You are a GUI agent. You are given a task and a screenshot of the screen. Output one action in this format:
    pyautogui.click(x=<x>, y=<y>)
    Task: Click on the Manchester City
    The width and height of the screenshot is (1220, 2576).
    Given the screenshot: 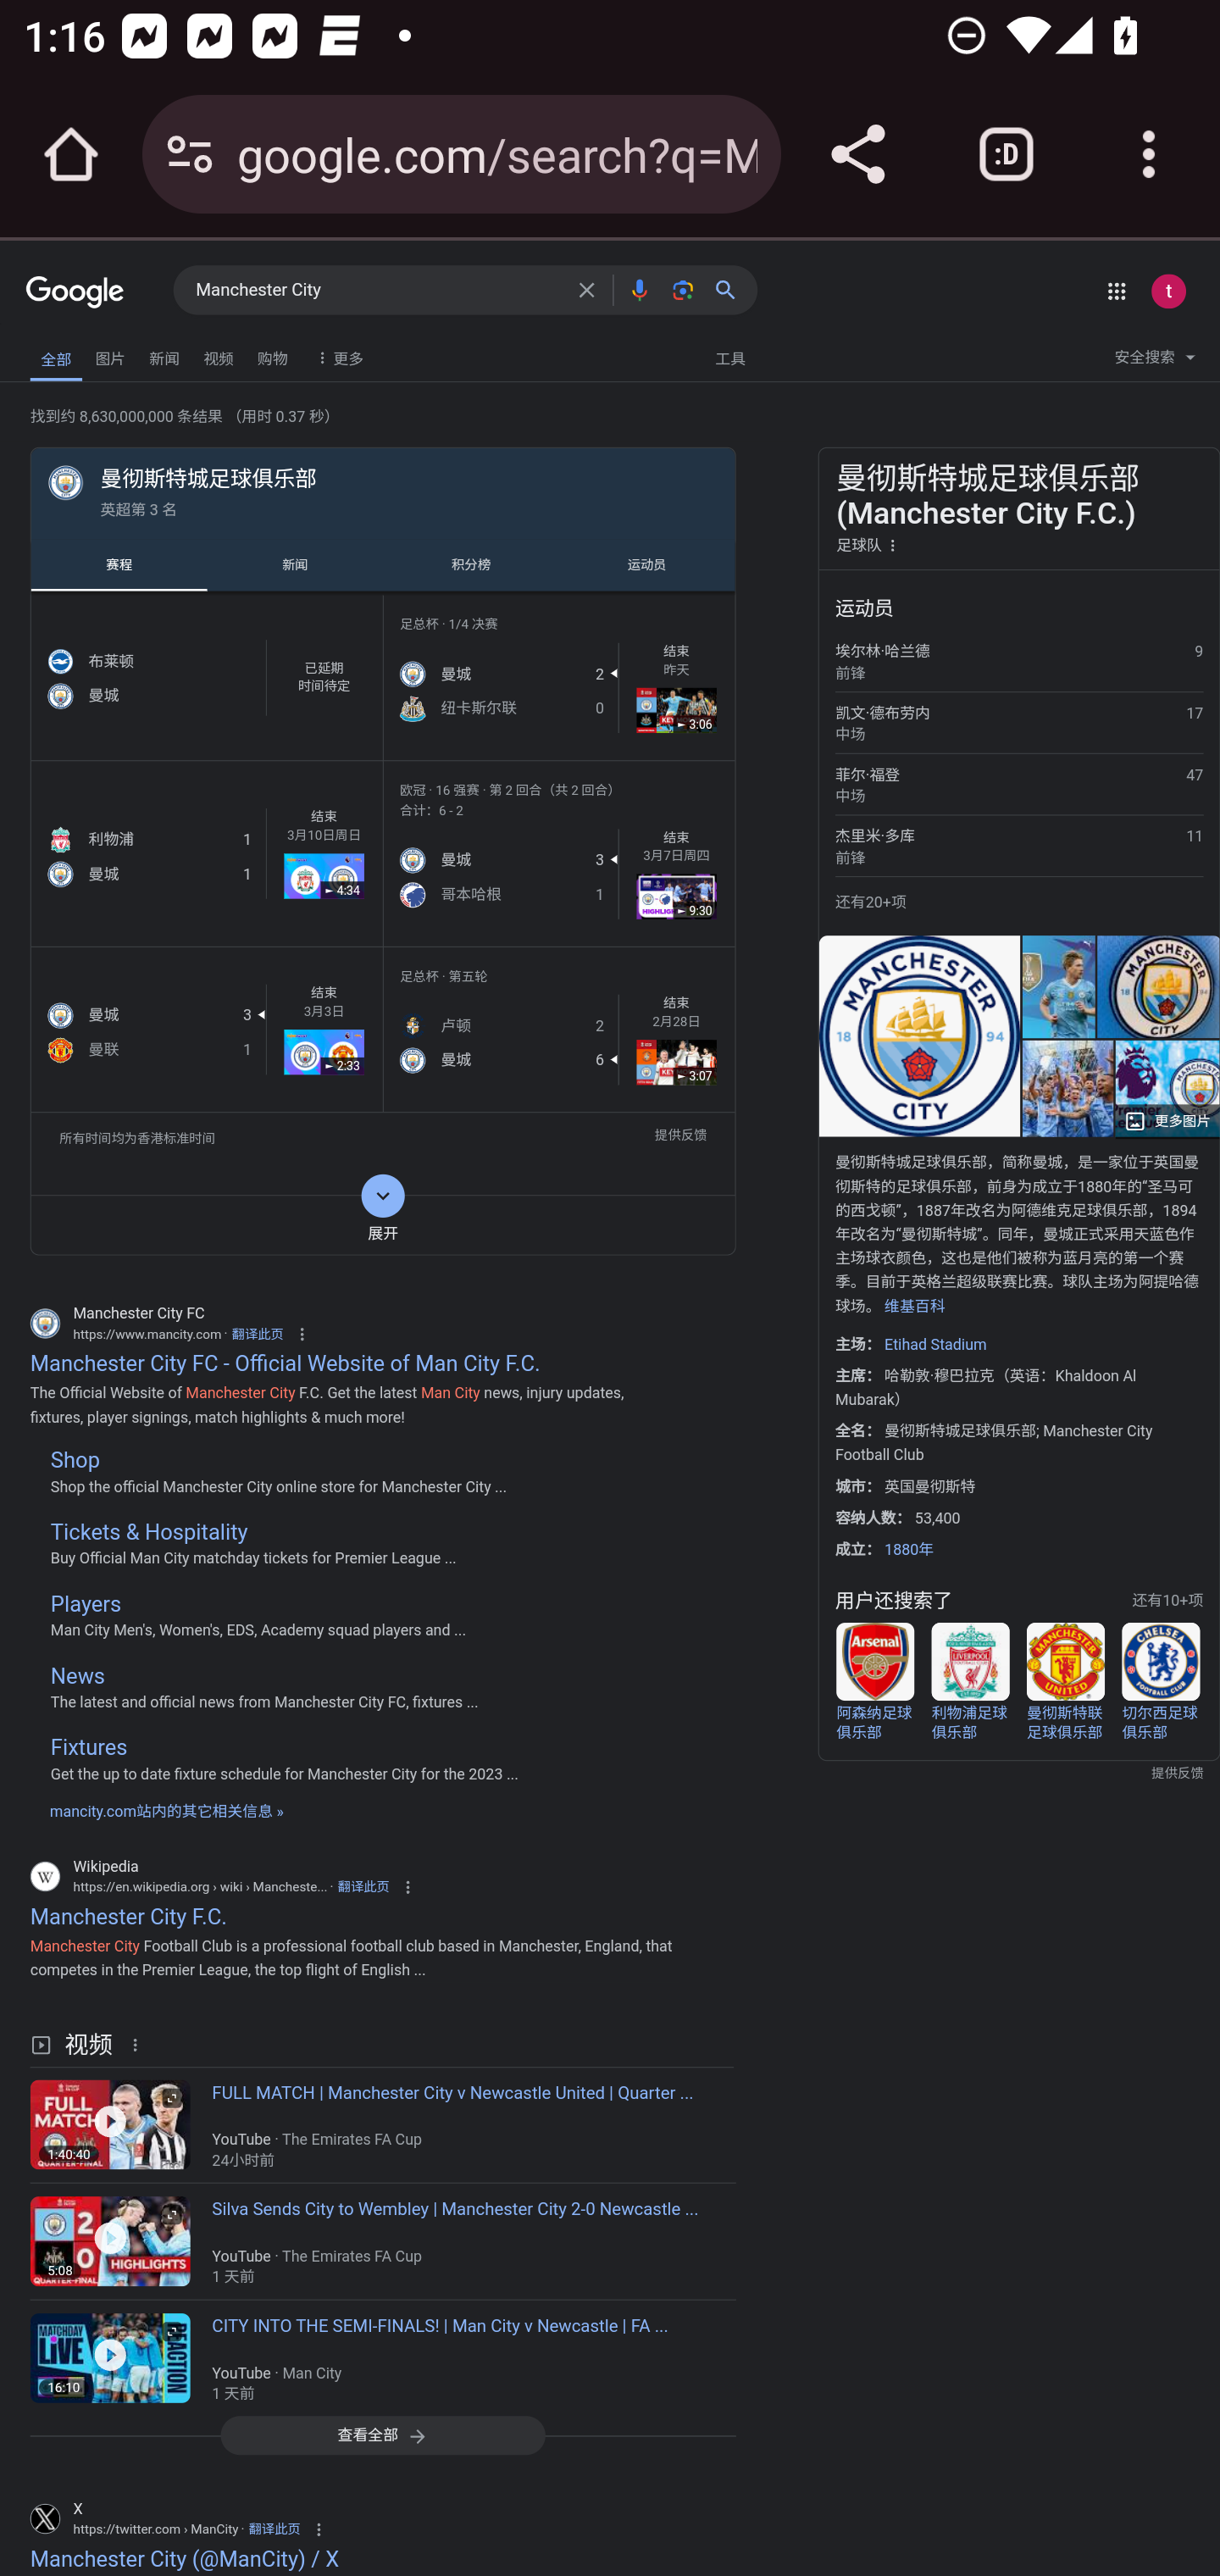 What is the action you would take?
    pyautogui.click(x=377, y=291)
    